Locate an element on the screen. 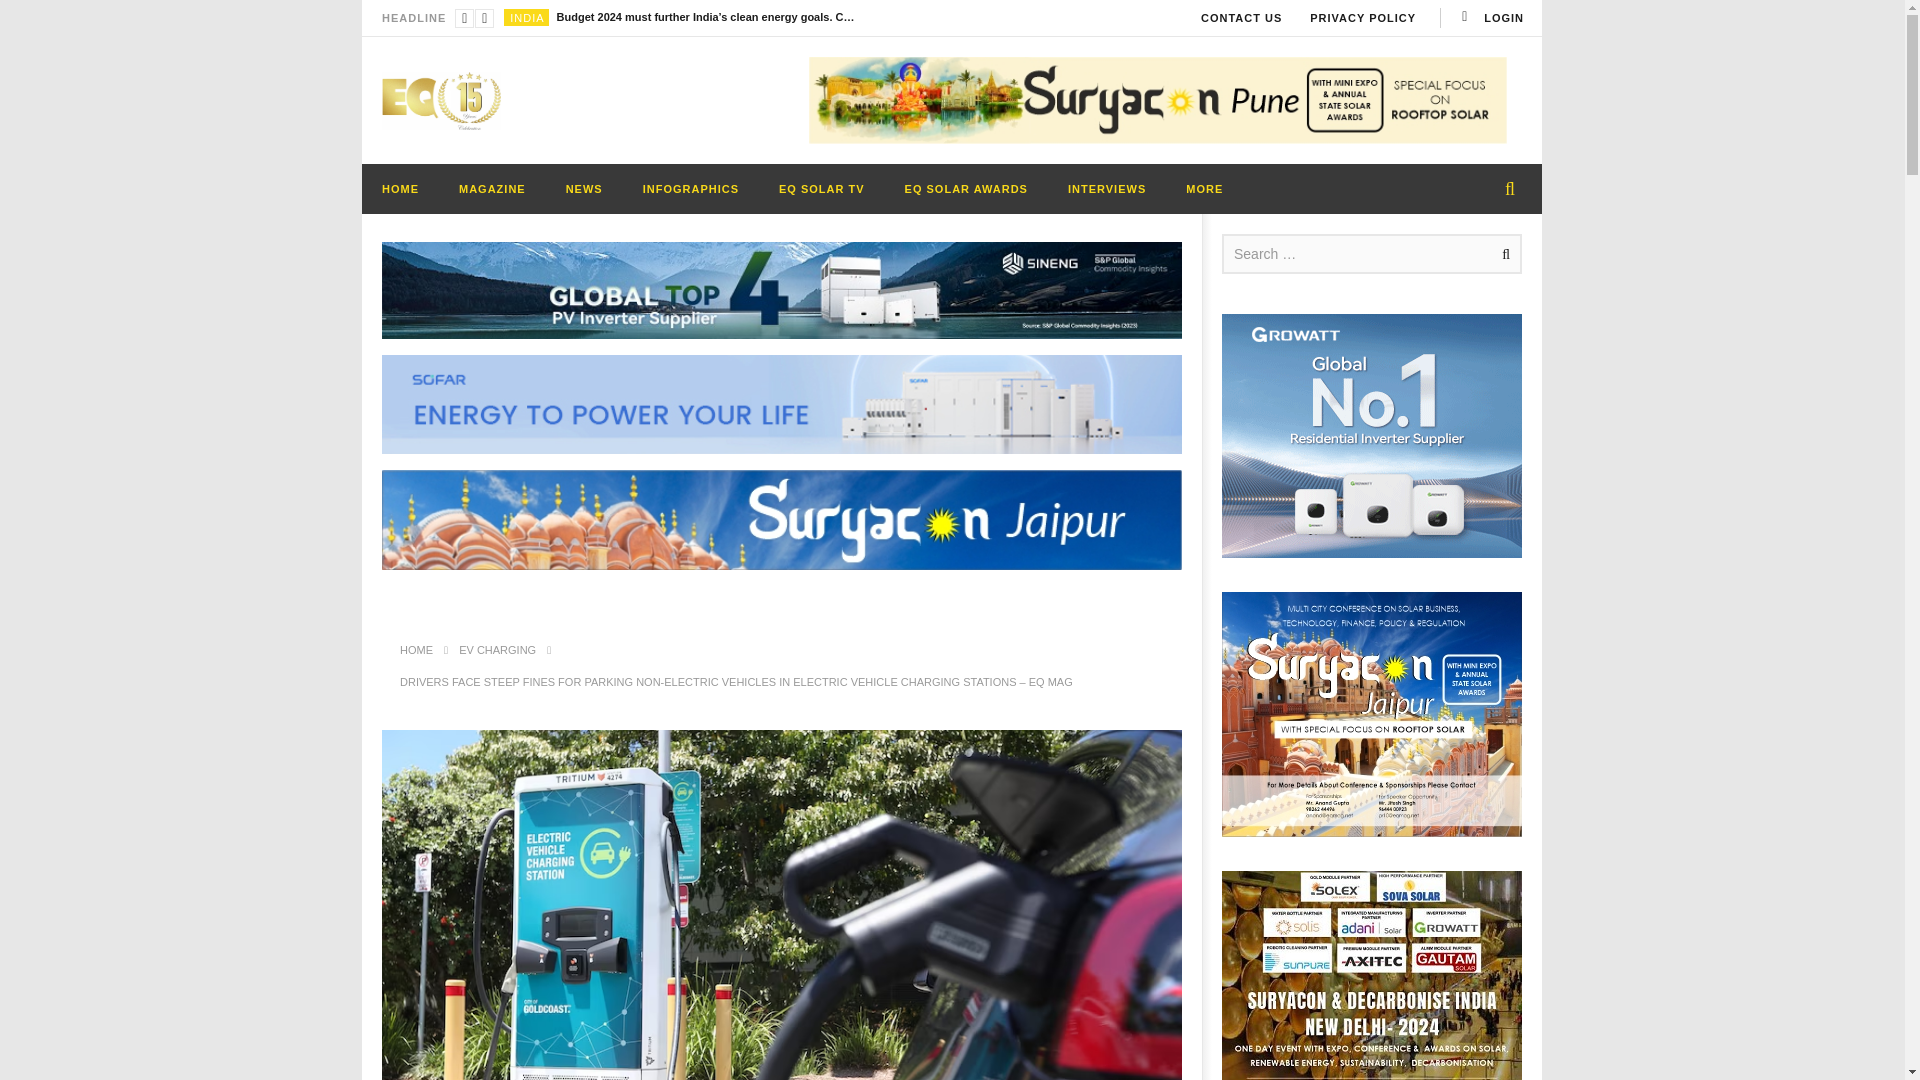  The Leading Solar Magazine In India is located at coordinates (442, 100).